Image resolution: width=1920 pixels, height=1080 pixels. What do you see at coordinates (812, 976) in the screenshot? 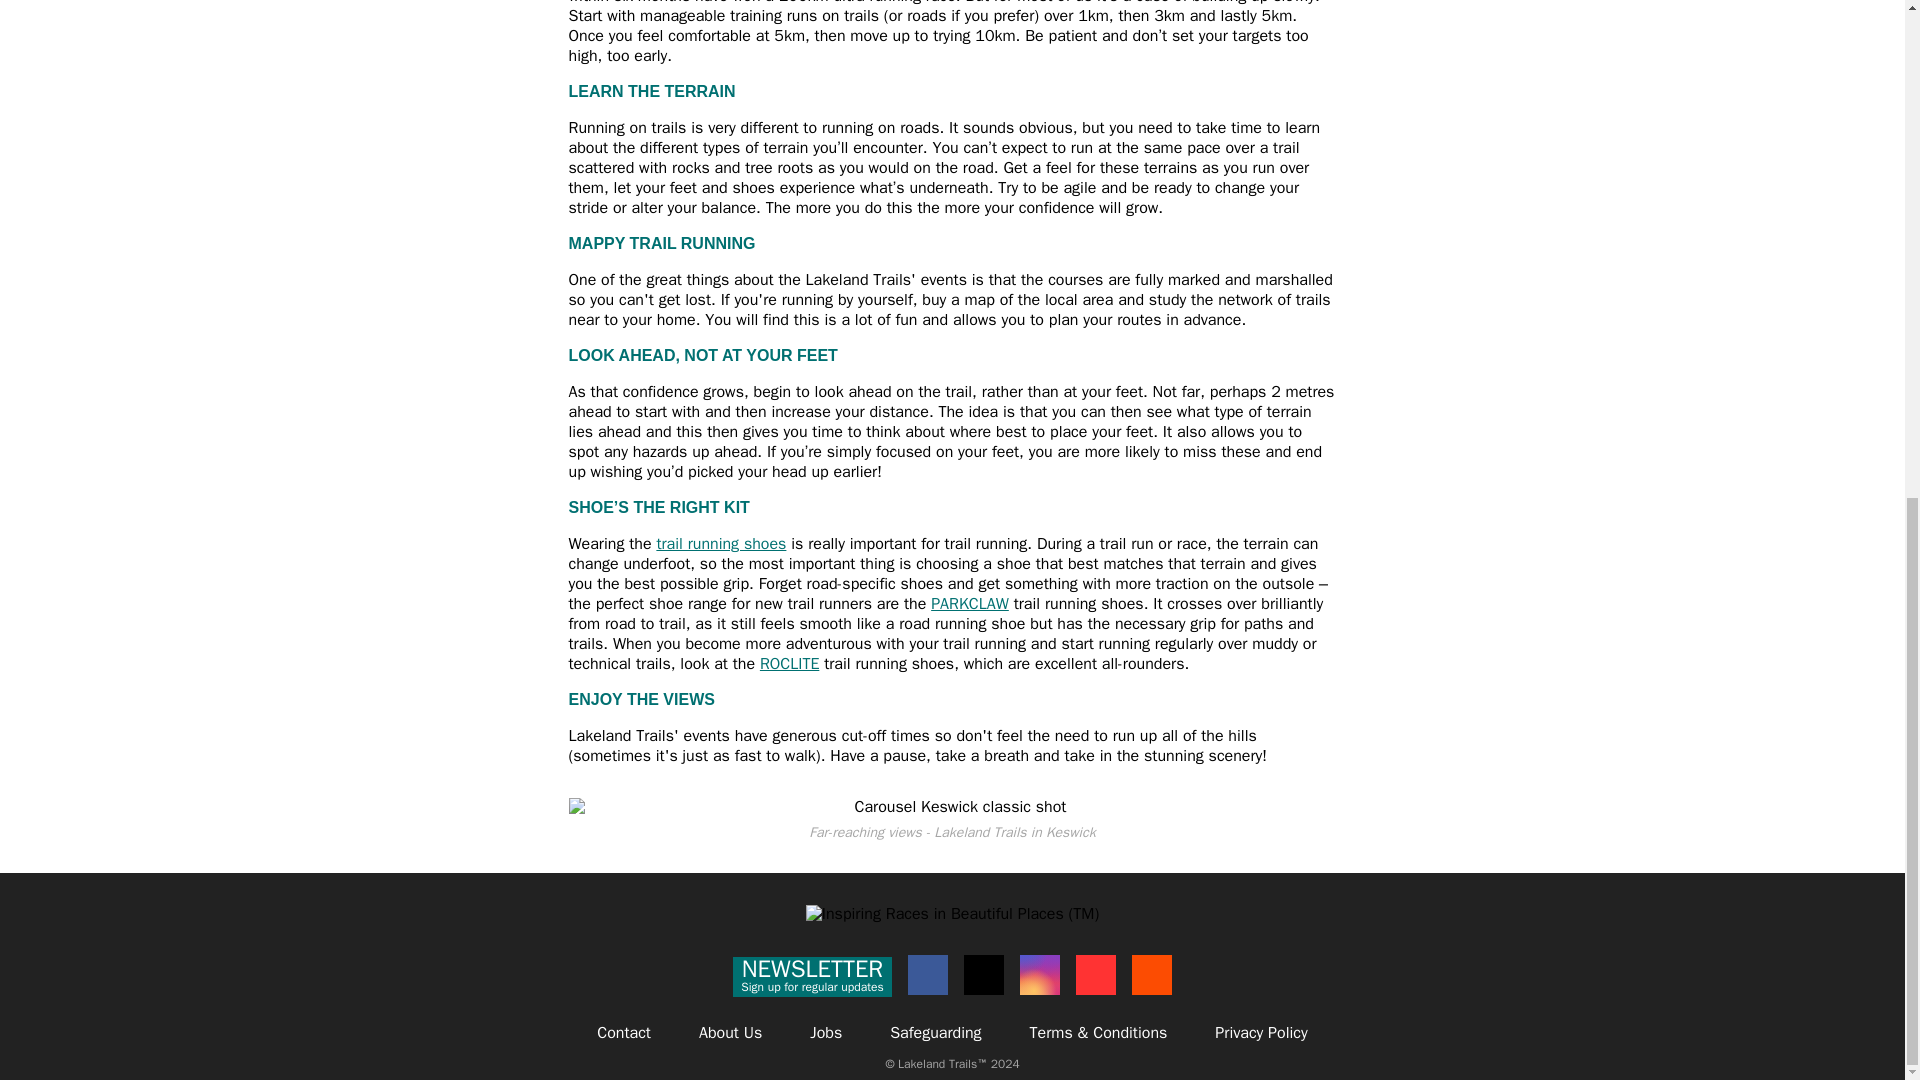
I see `trail running shoes` at bounding box center [812, 976].